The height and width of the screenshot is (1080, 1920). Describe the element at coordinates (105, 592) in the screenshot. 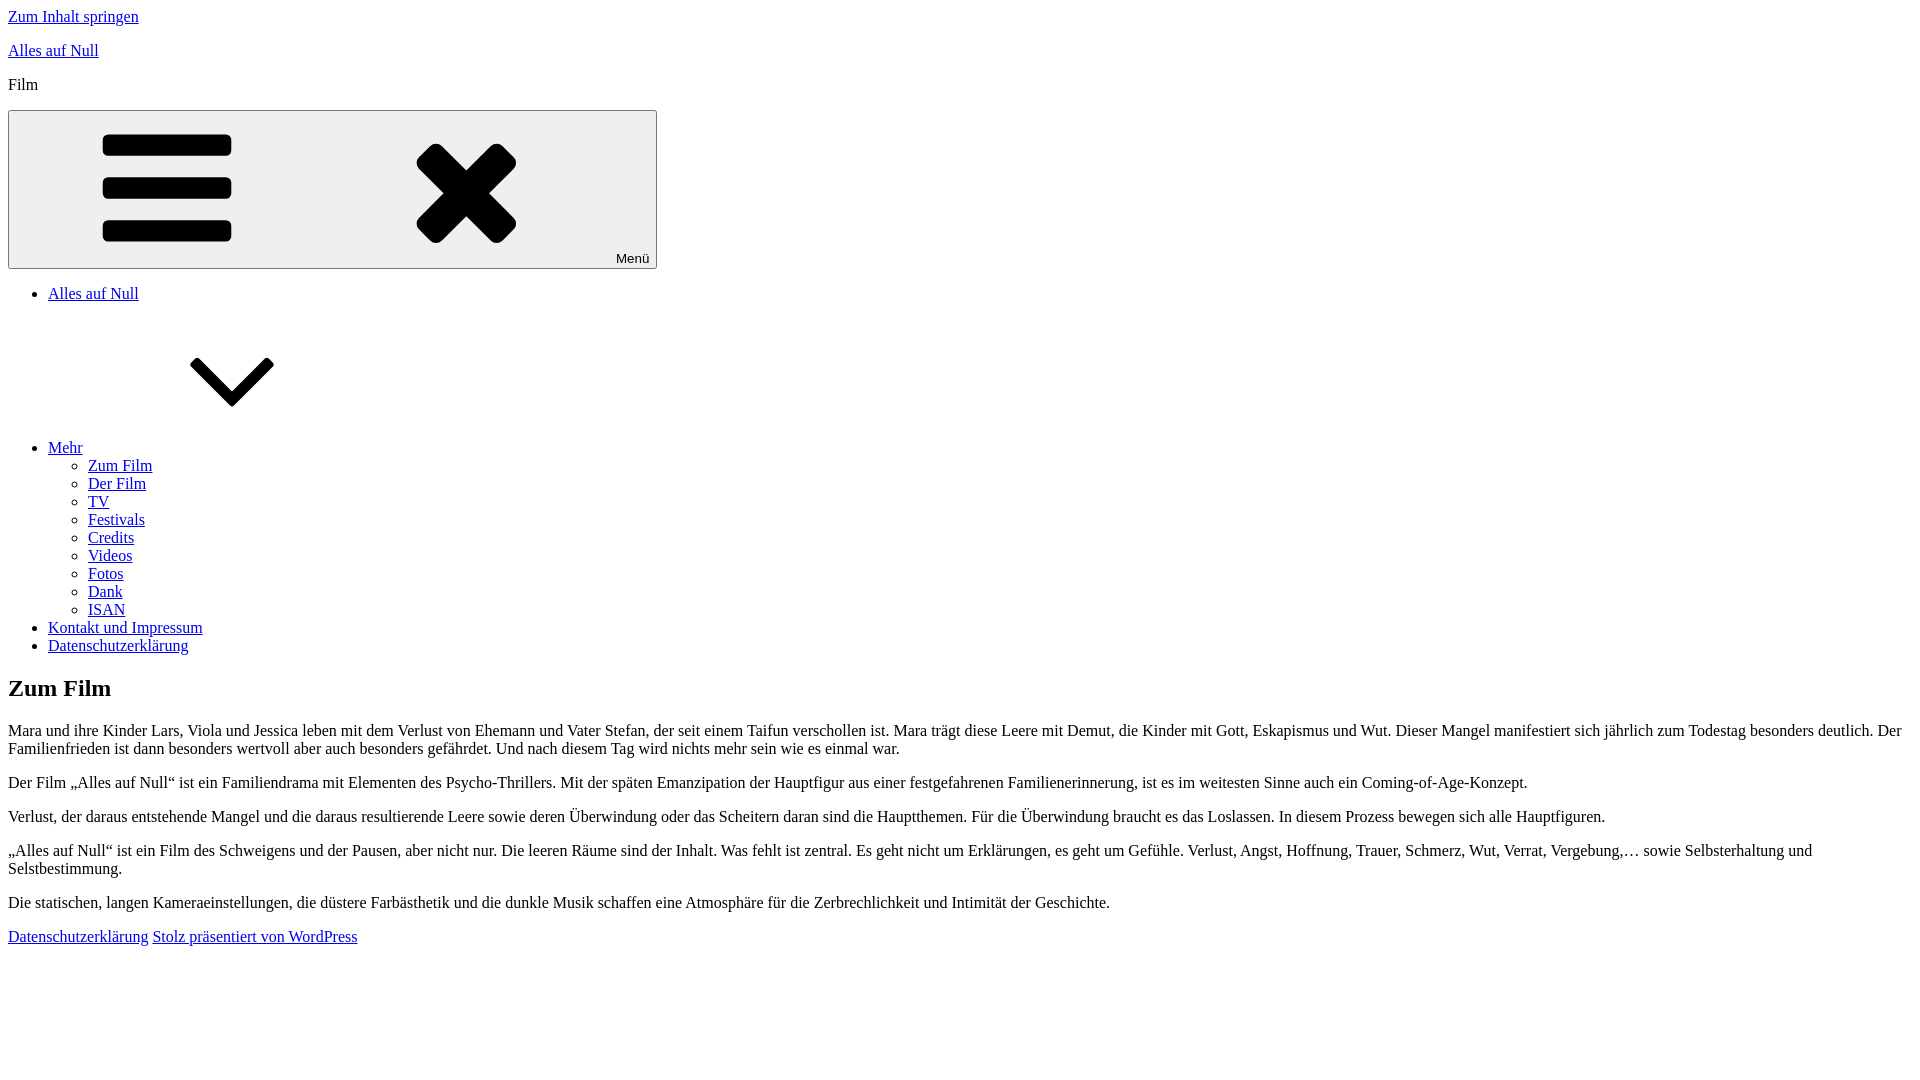

I see `Dank` at that location.